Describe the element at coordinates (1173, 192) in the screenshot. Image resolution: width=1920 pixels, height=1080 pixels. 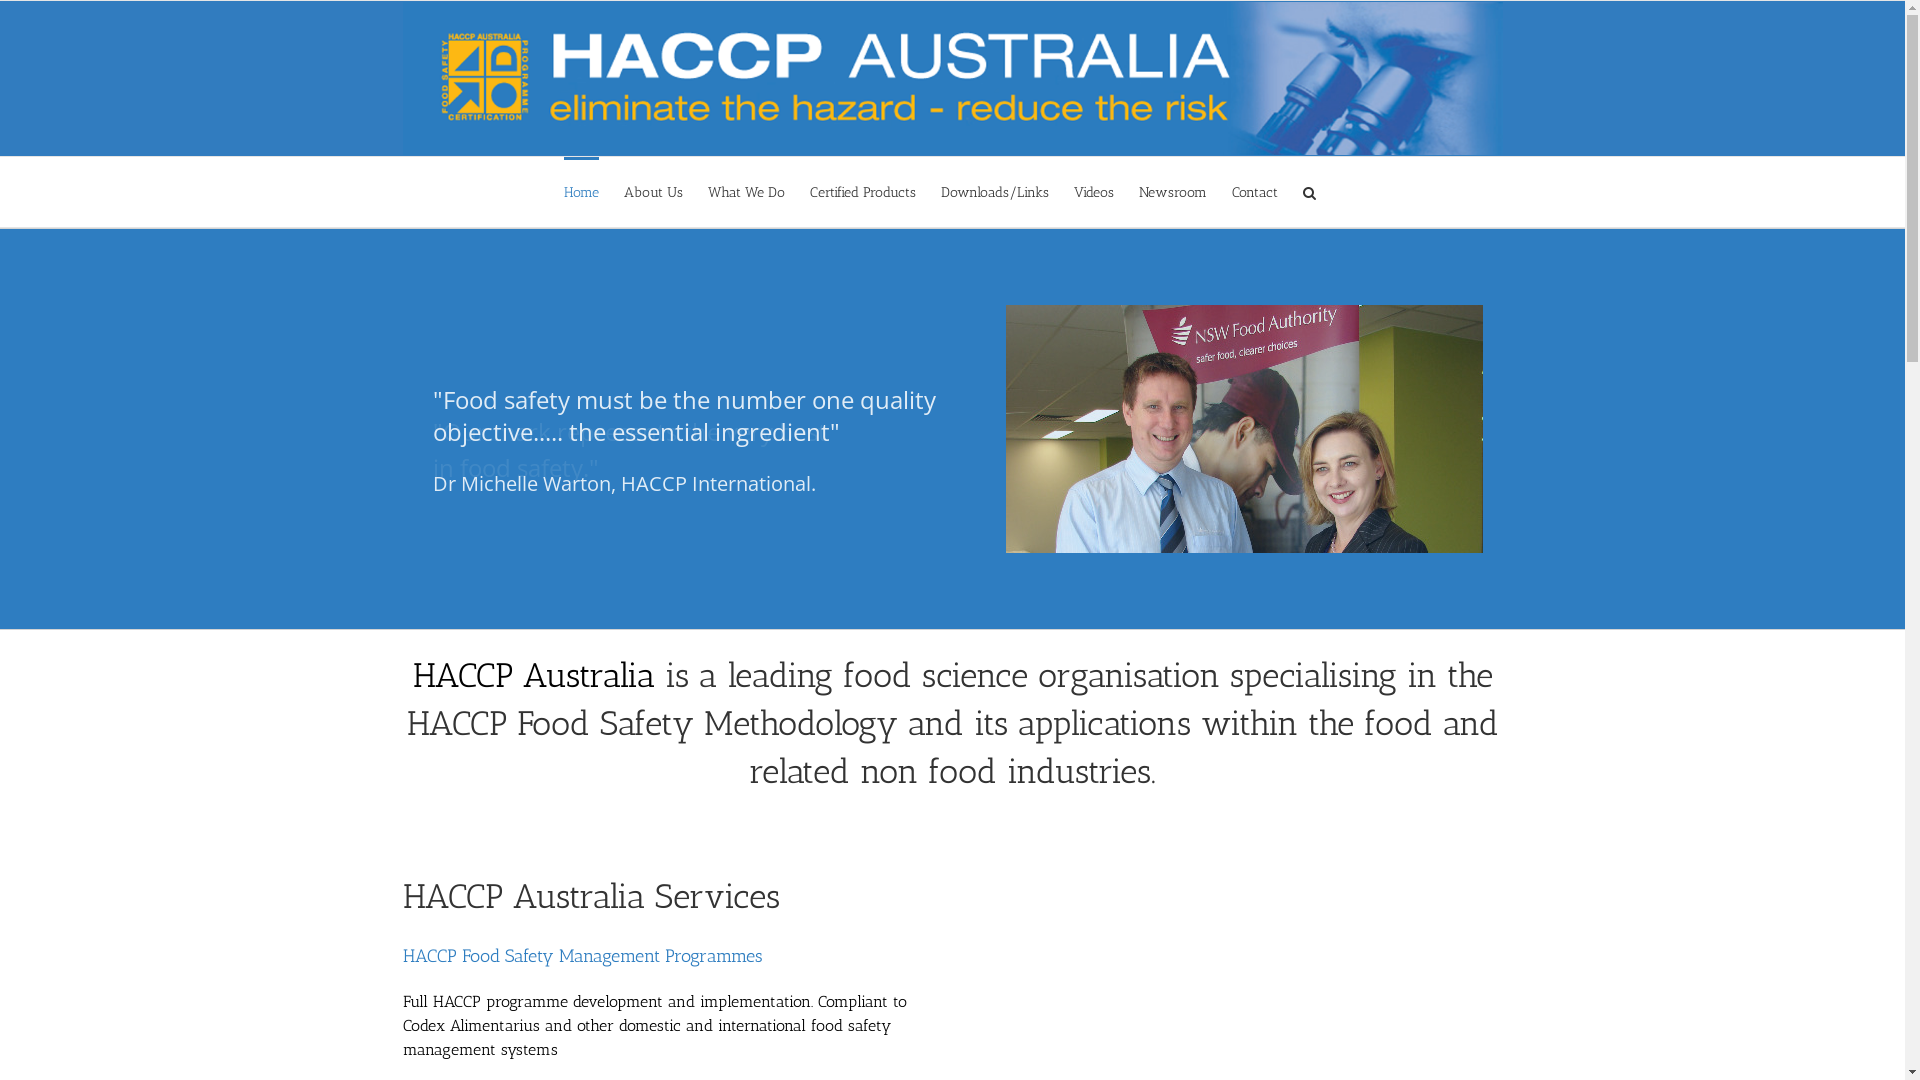
I see `Newsroom` at that location.